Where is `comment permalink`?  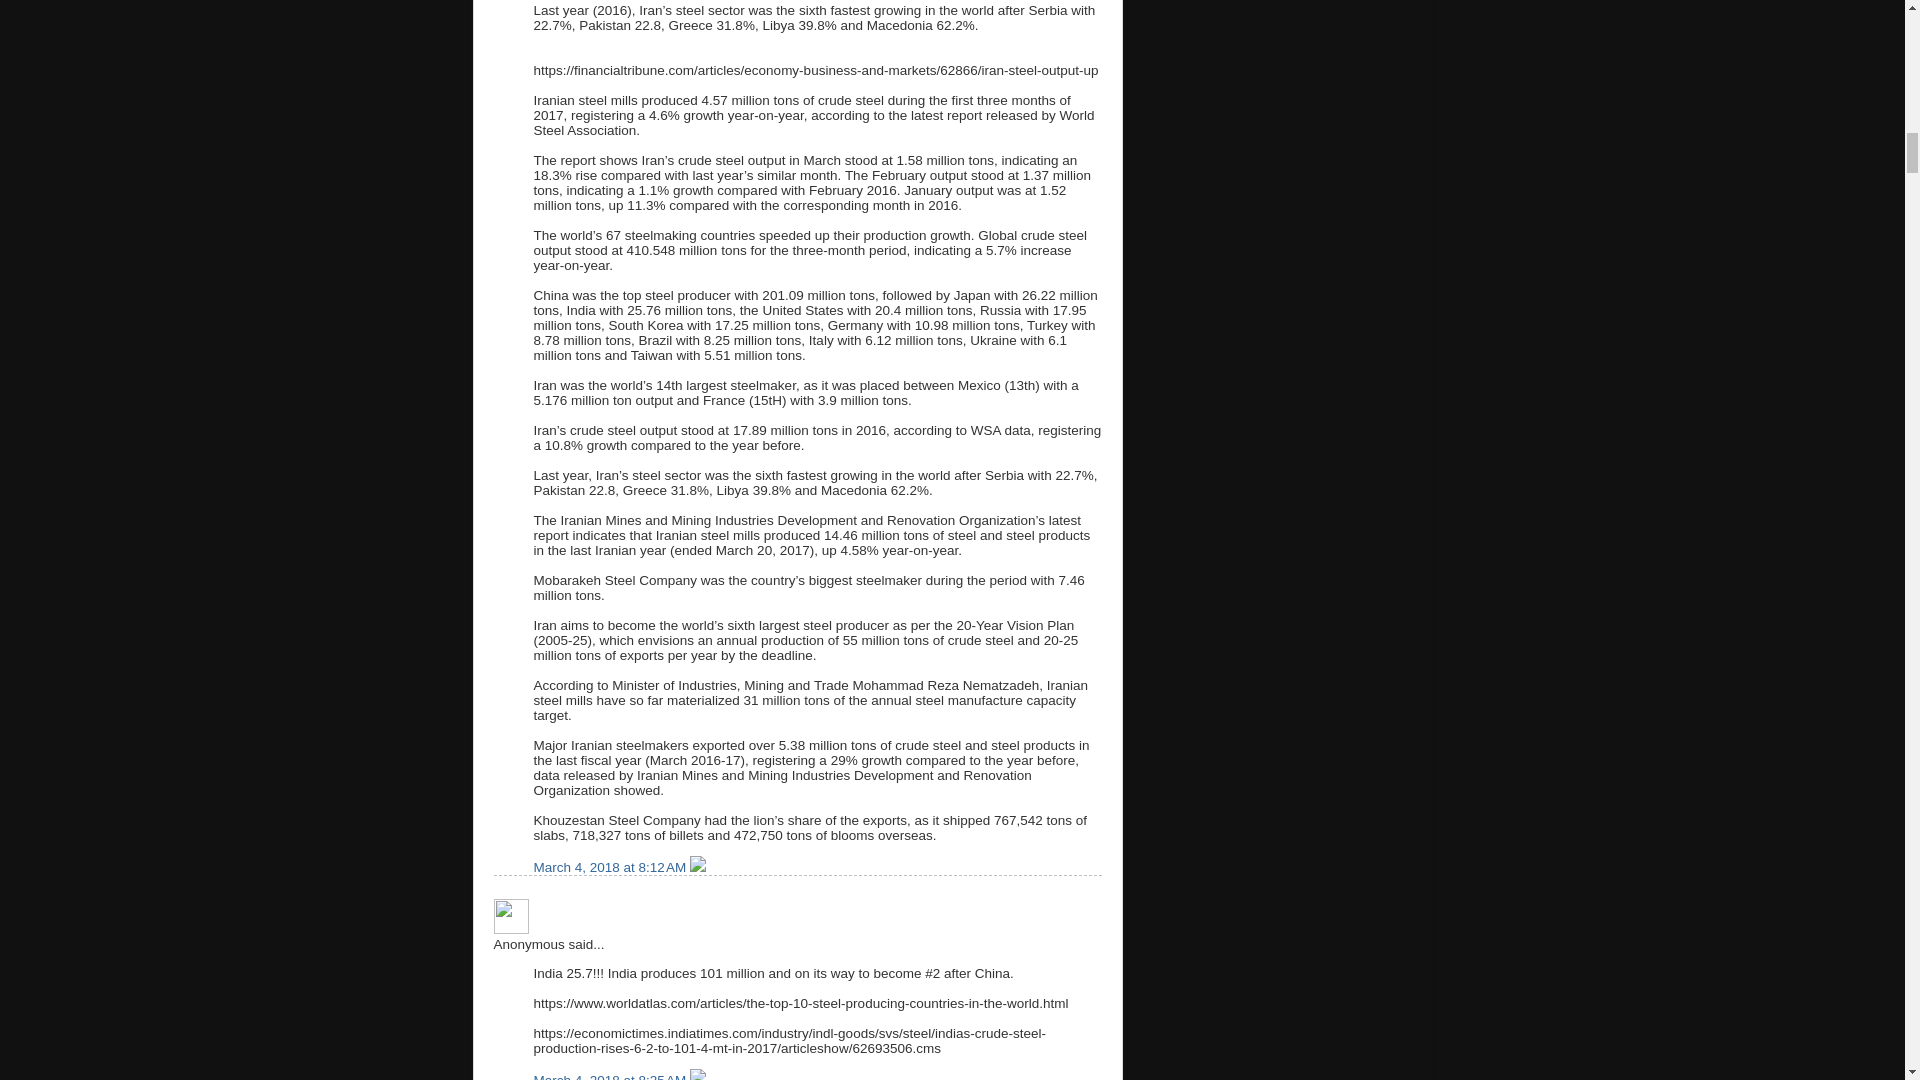
comment permalink is located at coordinates (611, 1076).